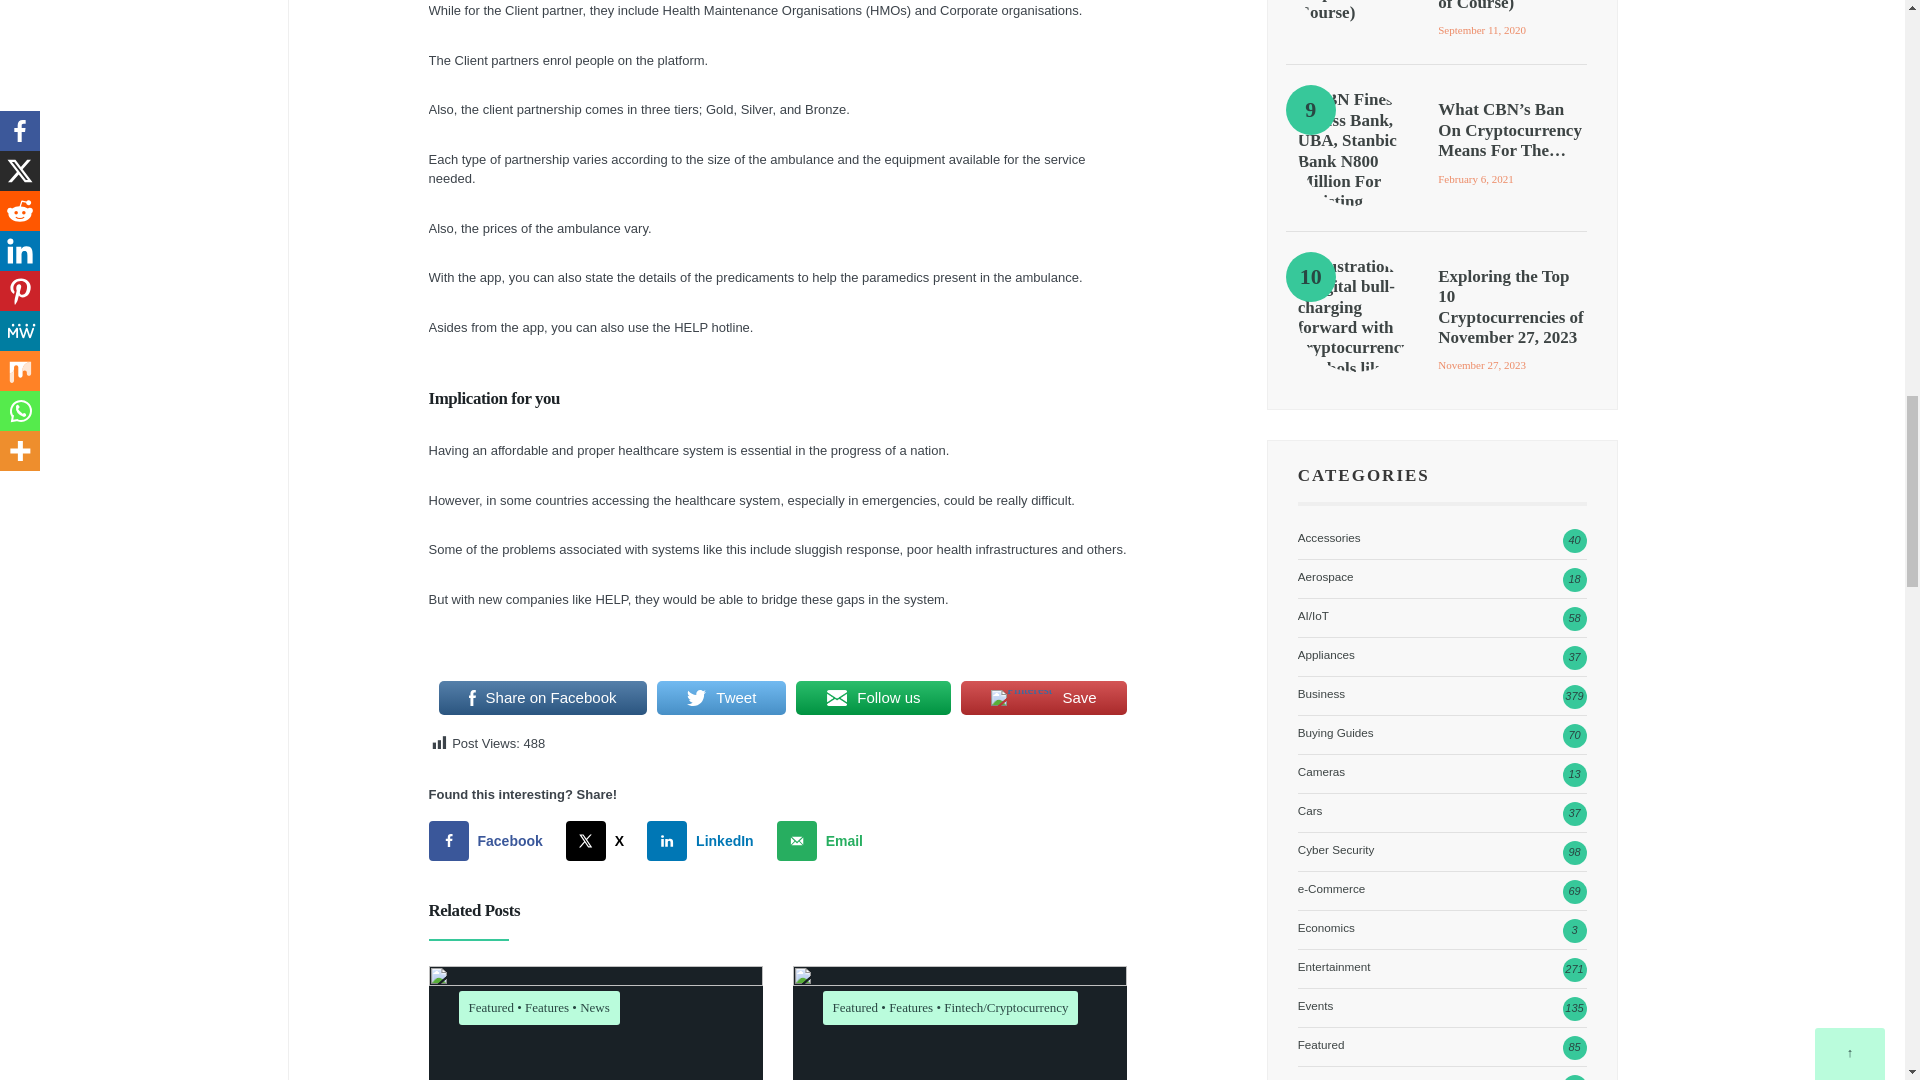  What do you see at coordinates (600, 840) in the screenshot?
I see `Share on X` at bounding box center [600, 840].